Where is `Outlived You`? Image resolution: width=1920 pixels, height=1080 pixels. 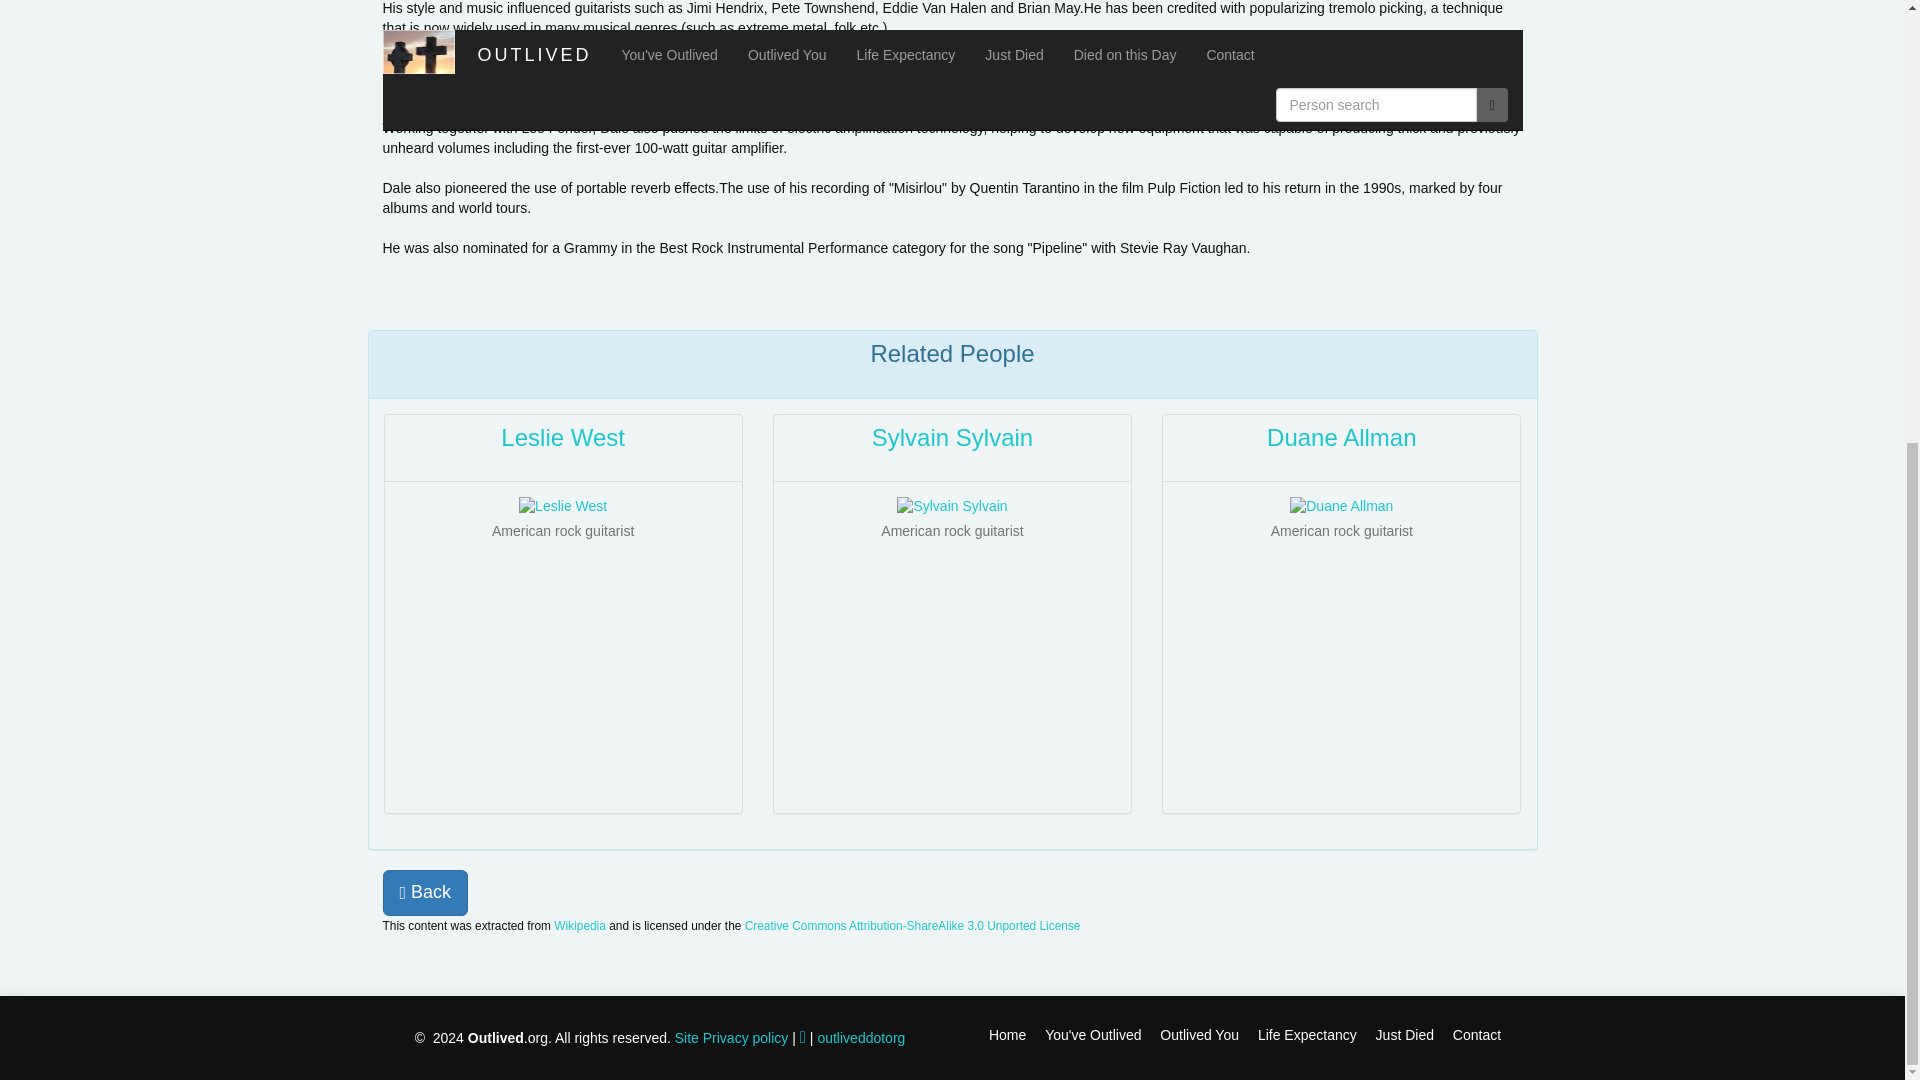
Outlived You is located at coordinates (1191, 1035).